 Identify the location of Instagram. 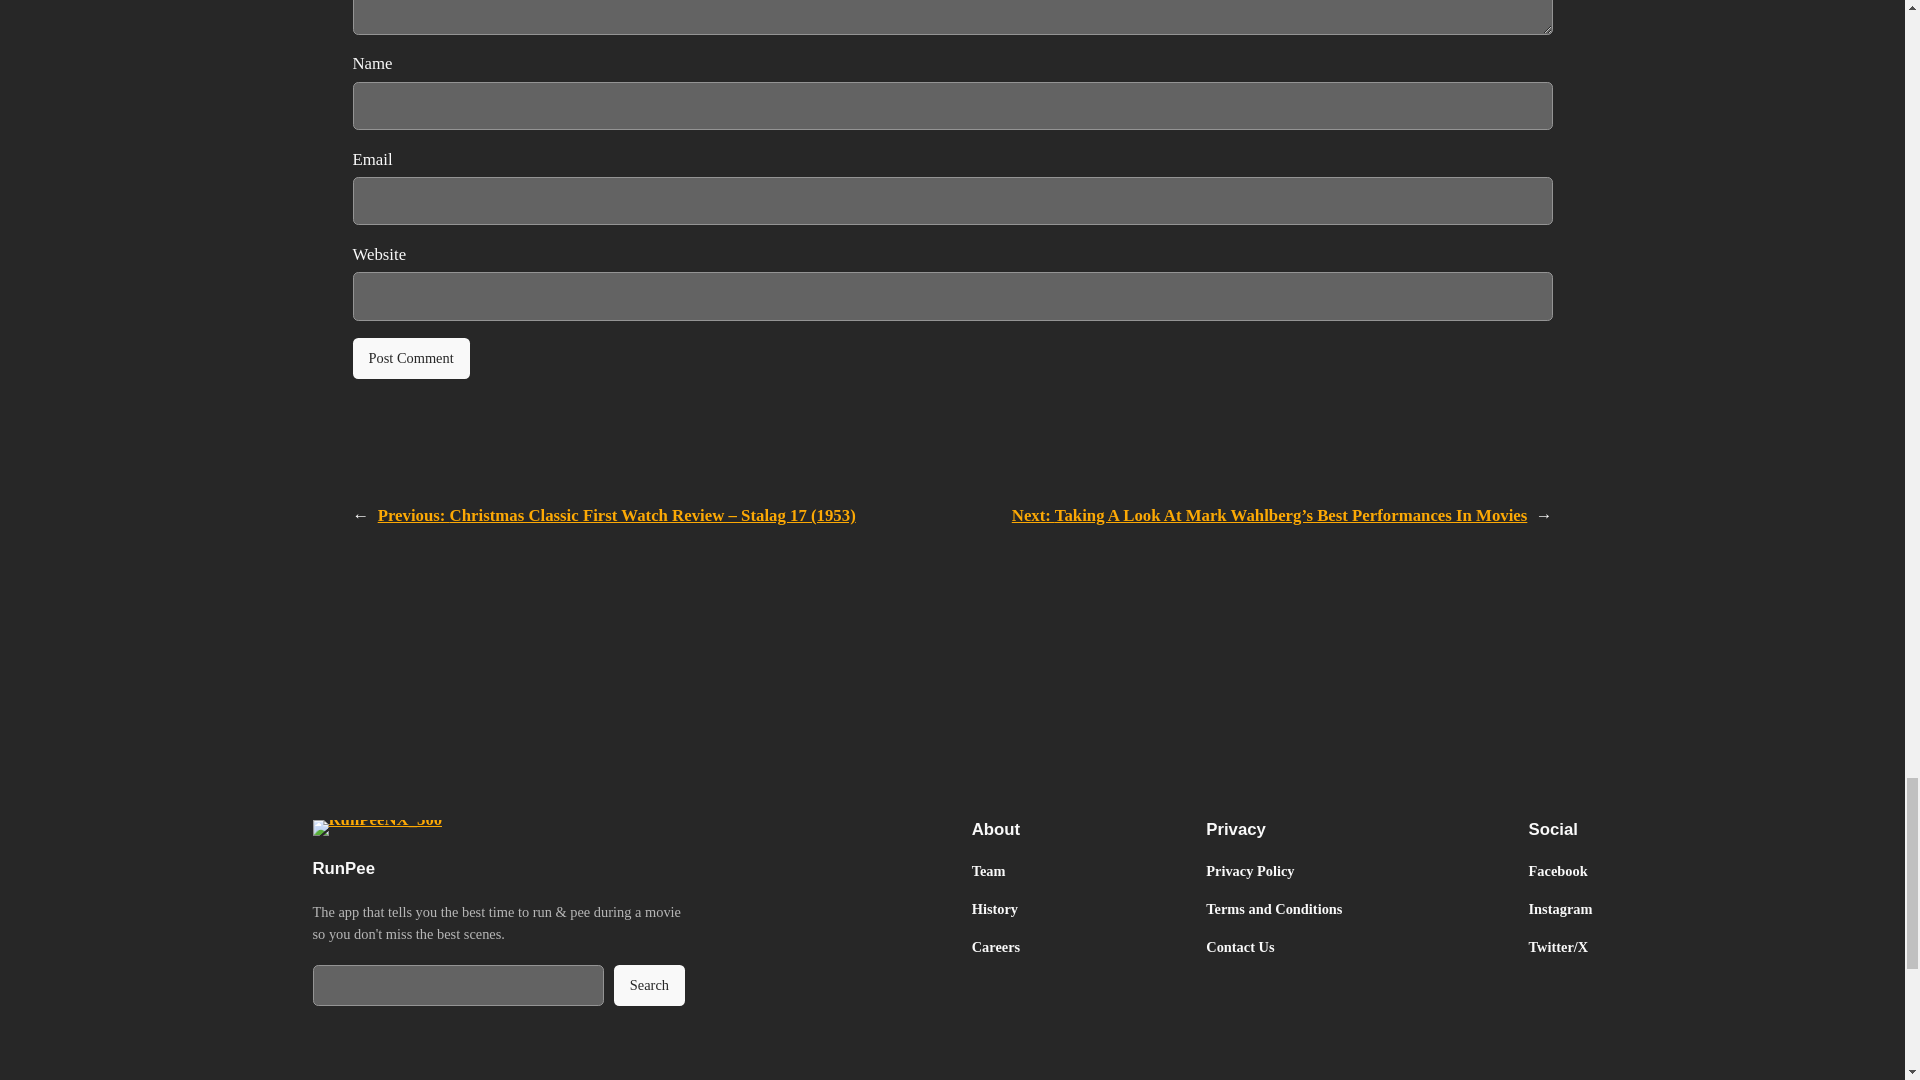
(1560, 908).